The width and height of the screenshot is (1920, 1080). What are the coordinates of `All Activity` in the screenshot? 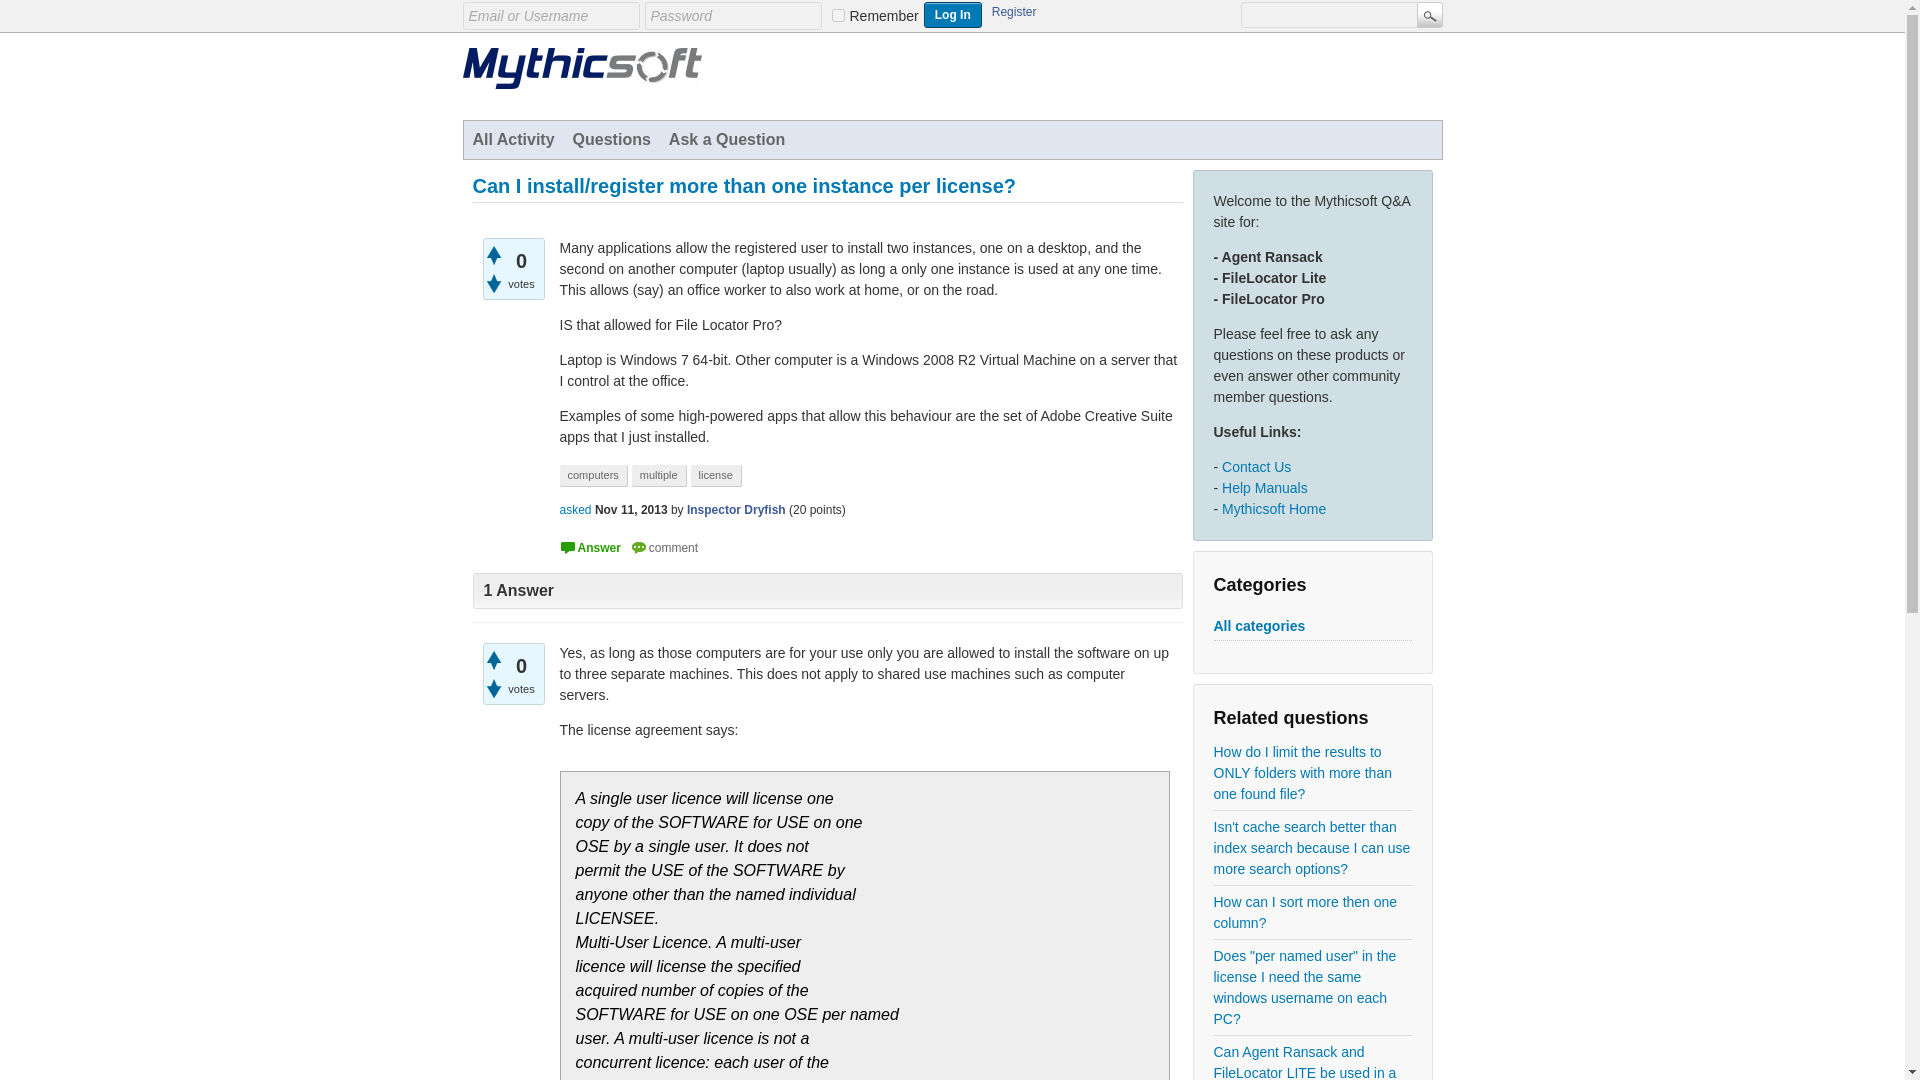 It's located at (514, 139).